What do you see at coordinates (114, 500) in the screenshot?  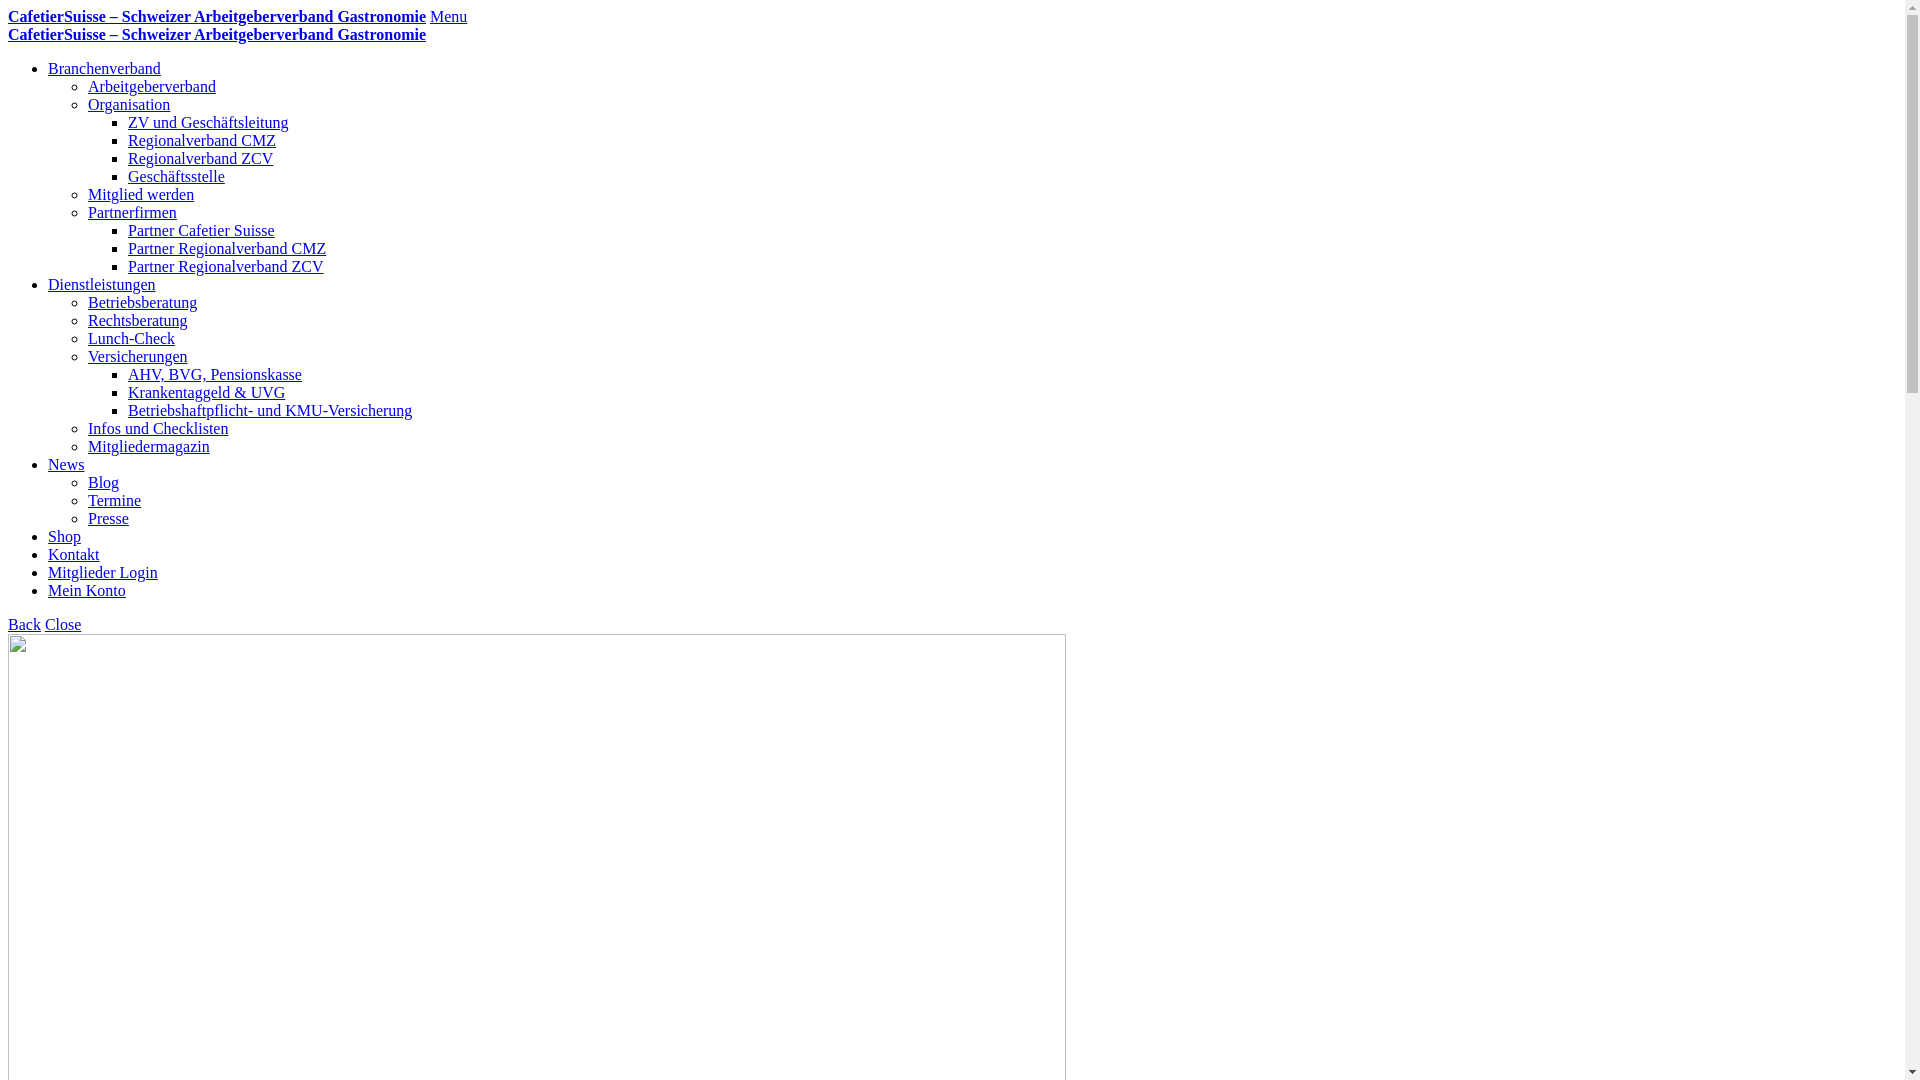 I see `Termine` at bounding box center [114, 500].